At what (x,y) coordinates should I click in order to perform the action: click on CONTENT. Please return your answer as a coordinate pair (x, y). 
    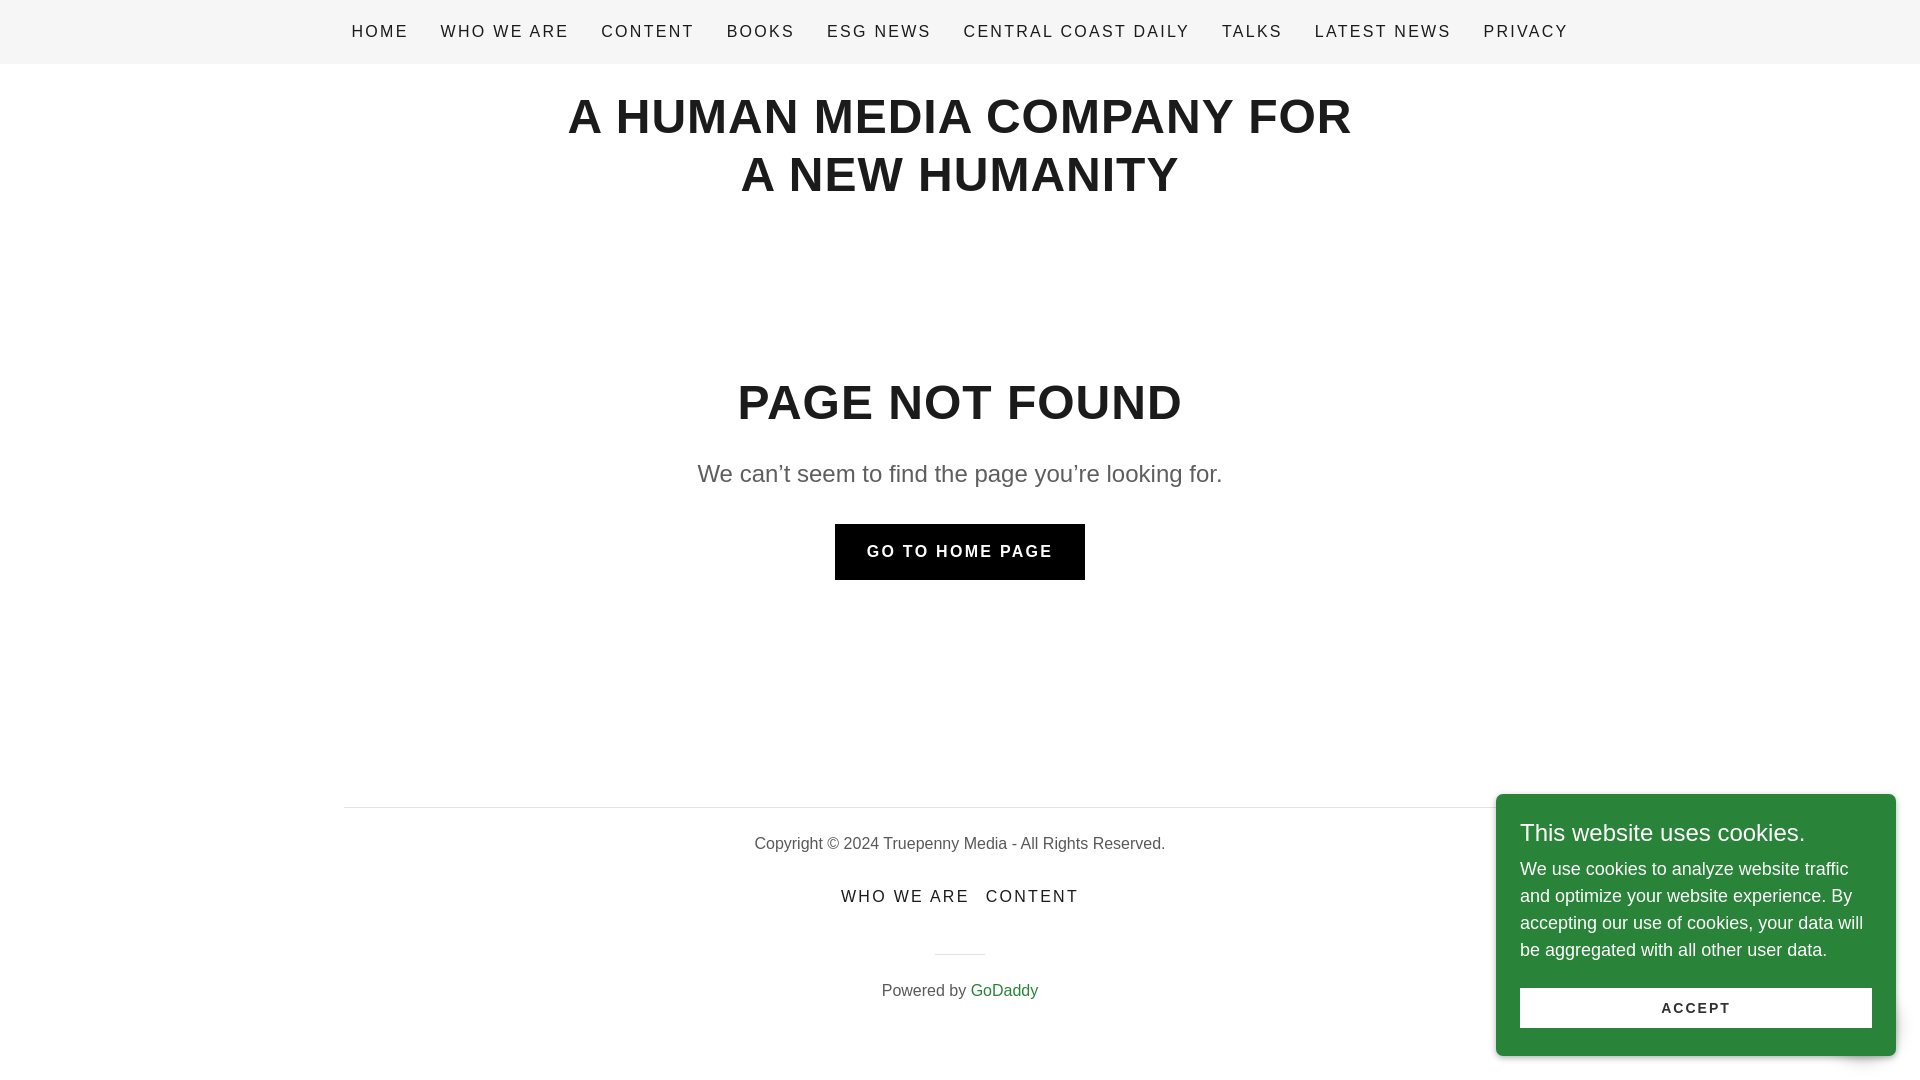
    Looking at the image, I should click on (1032, 896).